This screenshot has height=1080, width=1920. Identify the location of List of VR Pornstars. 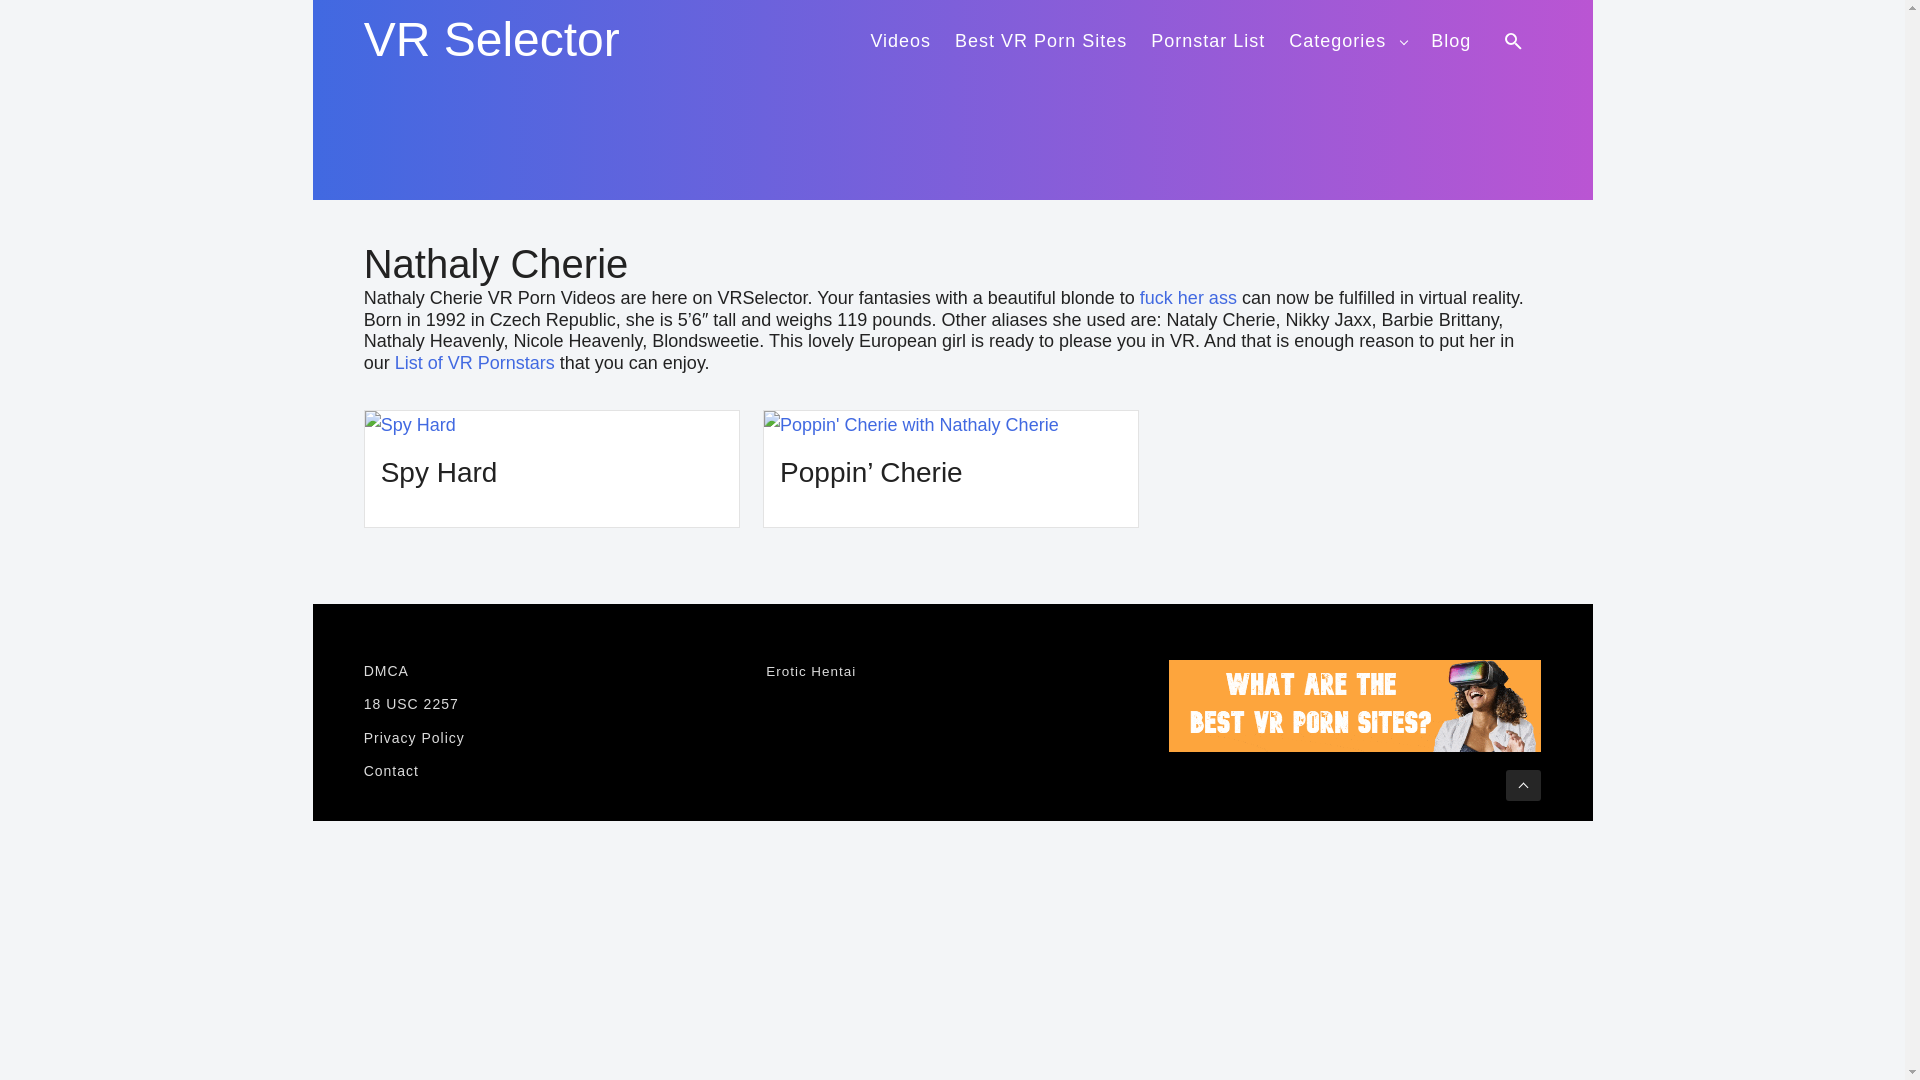
(474, 362).